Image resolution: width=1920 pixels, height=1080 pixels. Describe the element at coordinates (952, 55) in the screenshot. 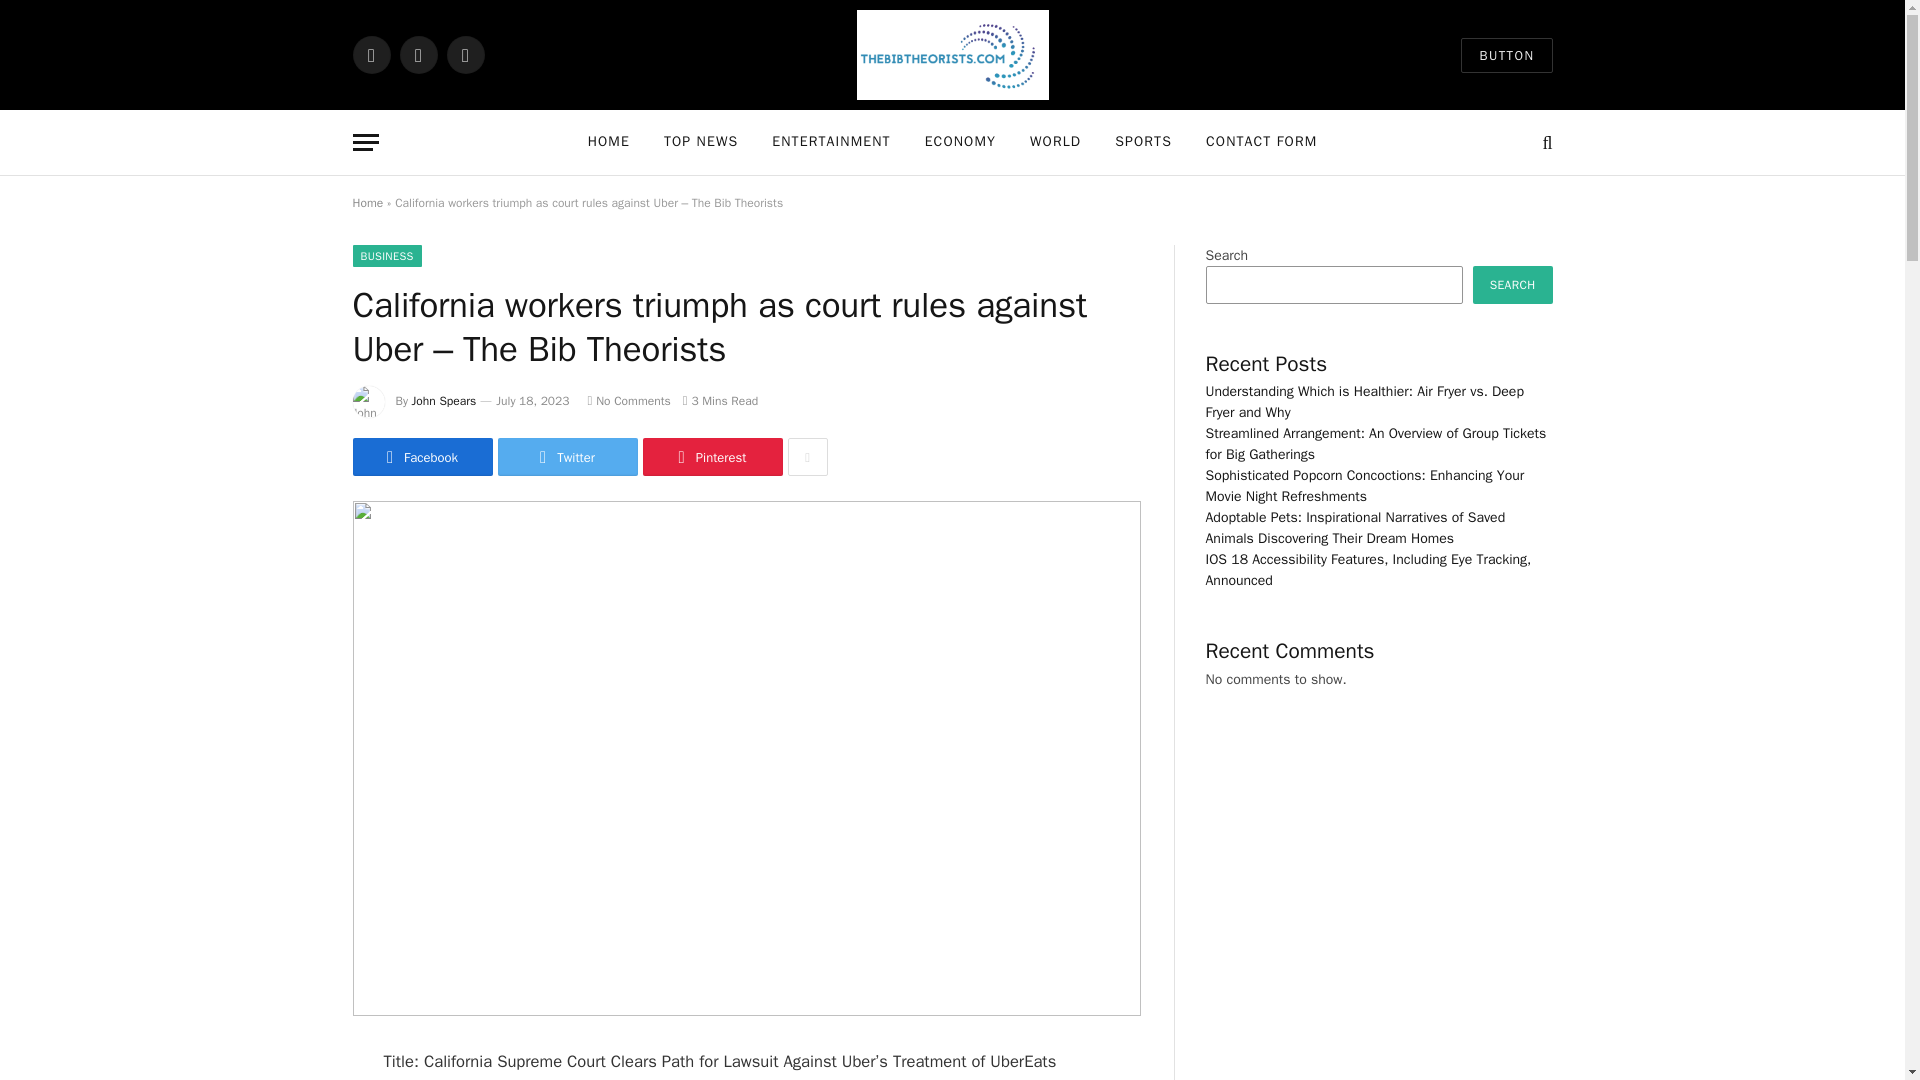

I see `The Bib Theorists` at that location.